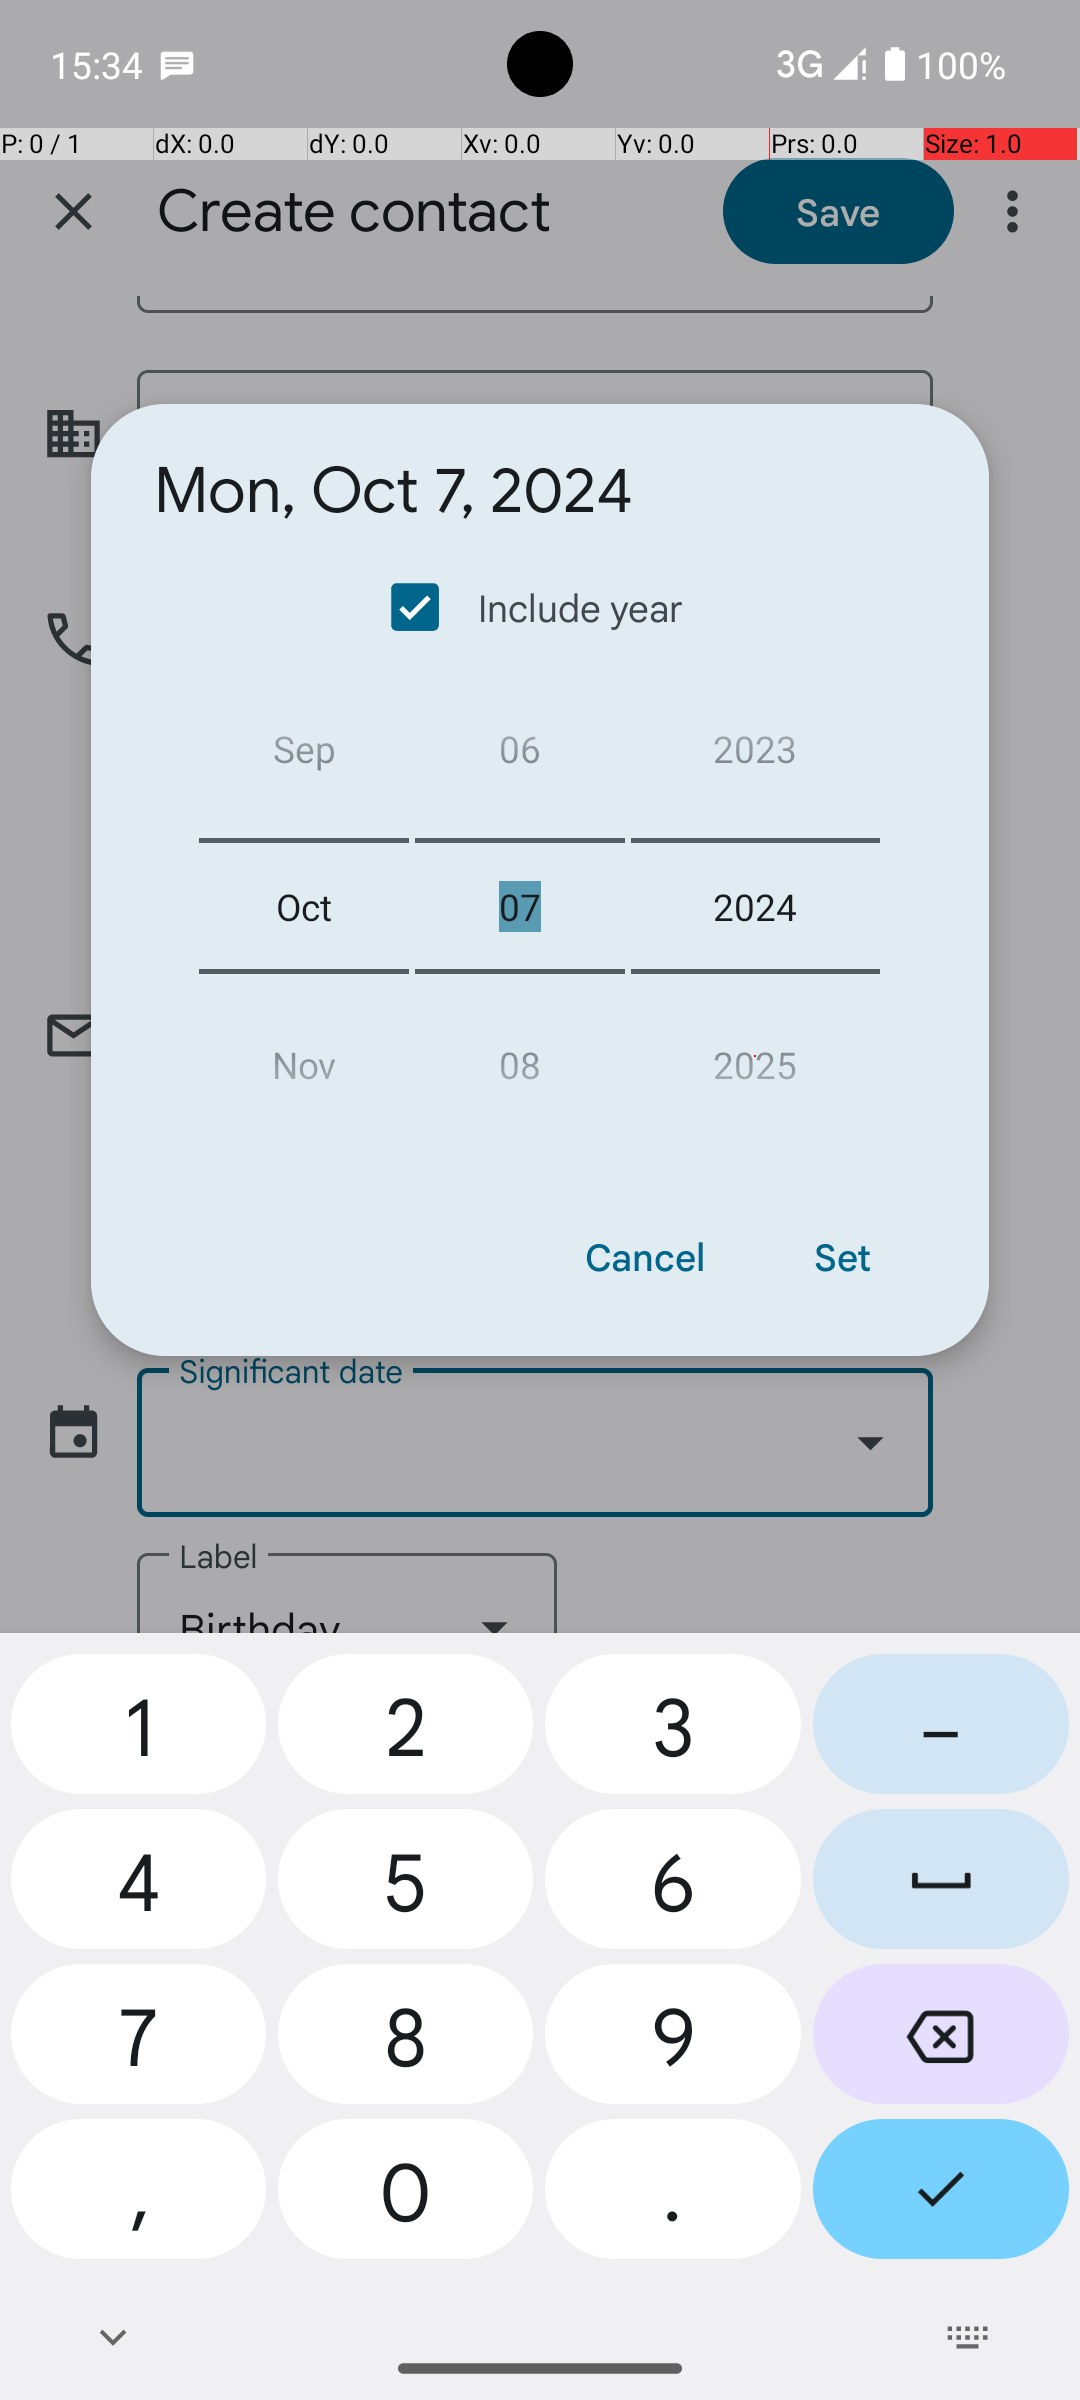 Image resolution: width=1080 pixels, height=2400 pixels. I want to click on 08, so click(520, 1056).